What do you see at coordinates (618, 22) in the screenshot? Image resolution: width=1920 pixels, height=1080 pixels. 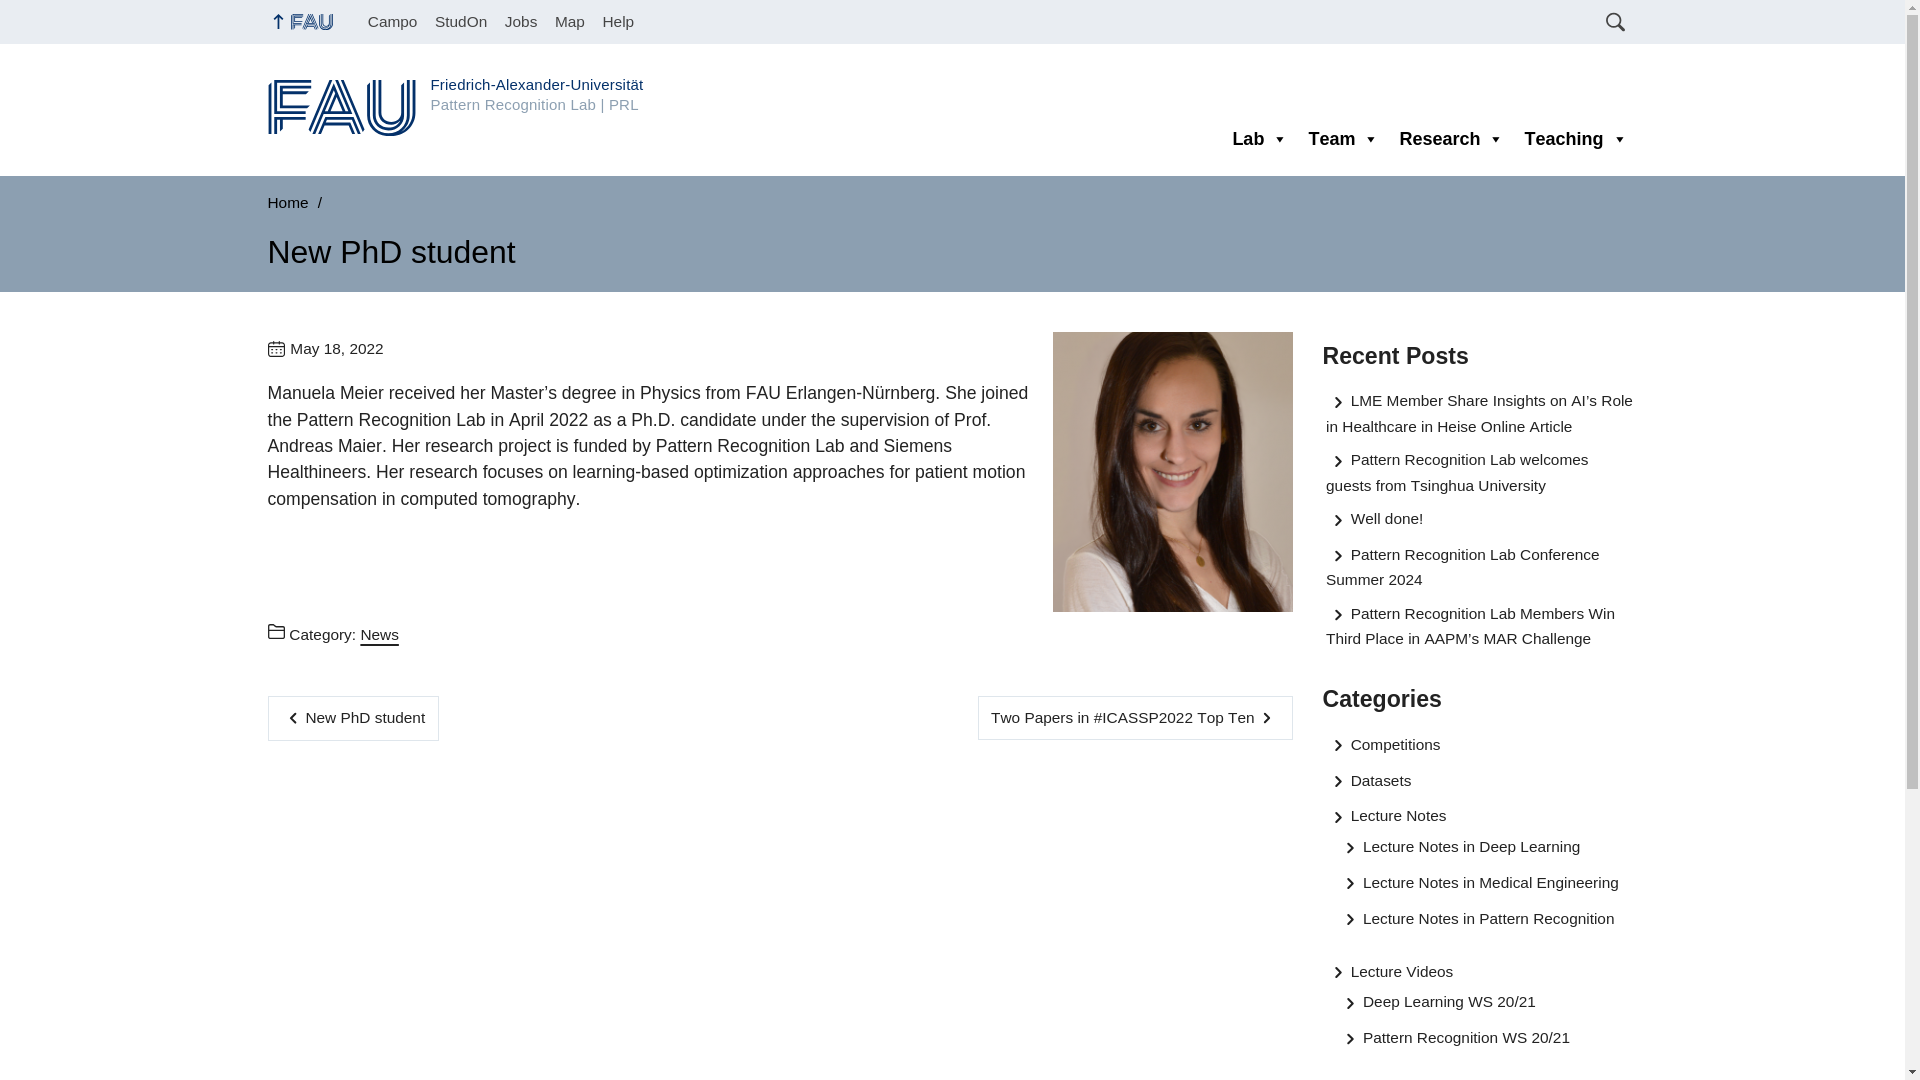 I see `Help` at bounding box center [618, 22].